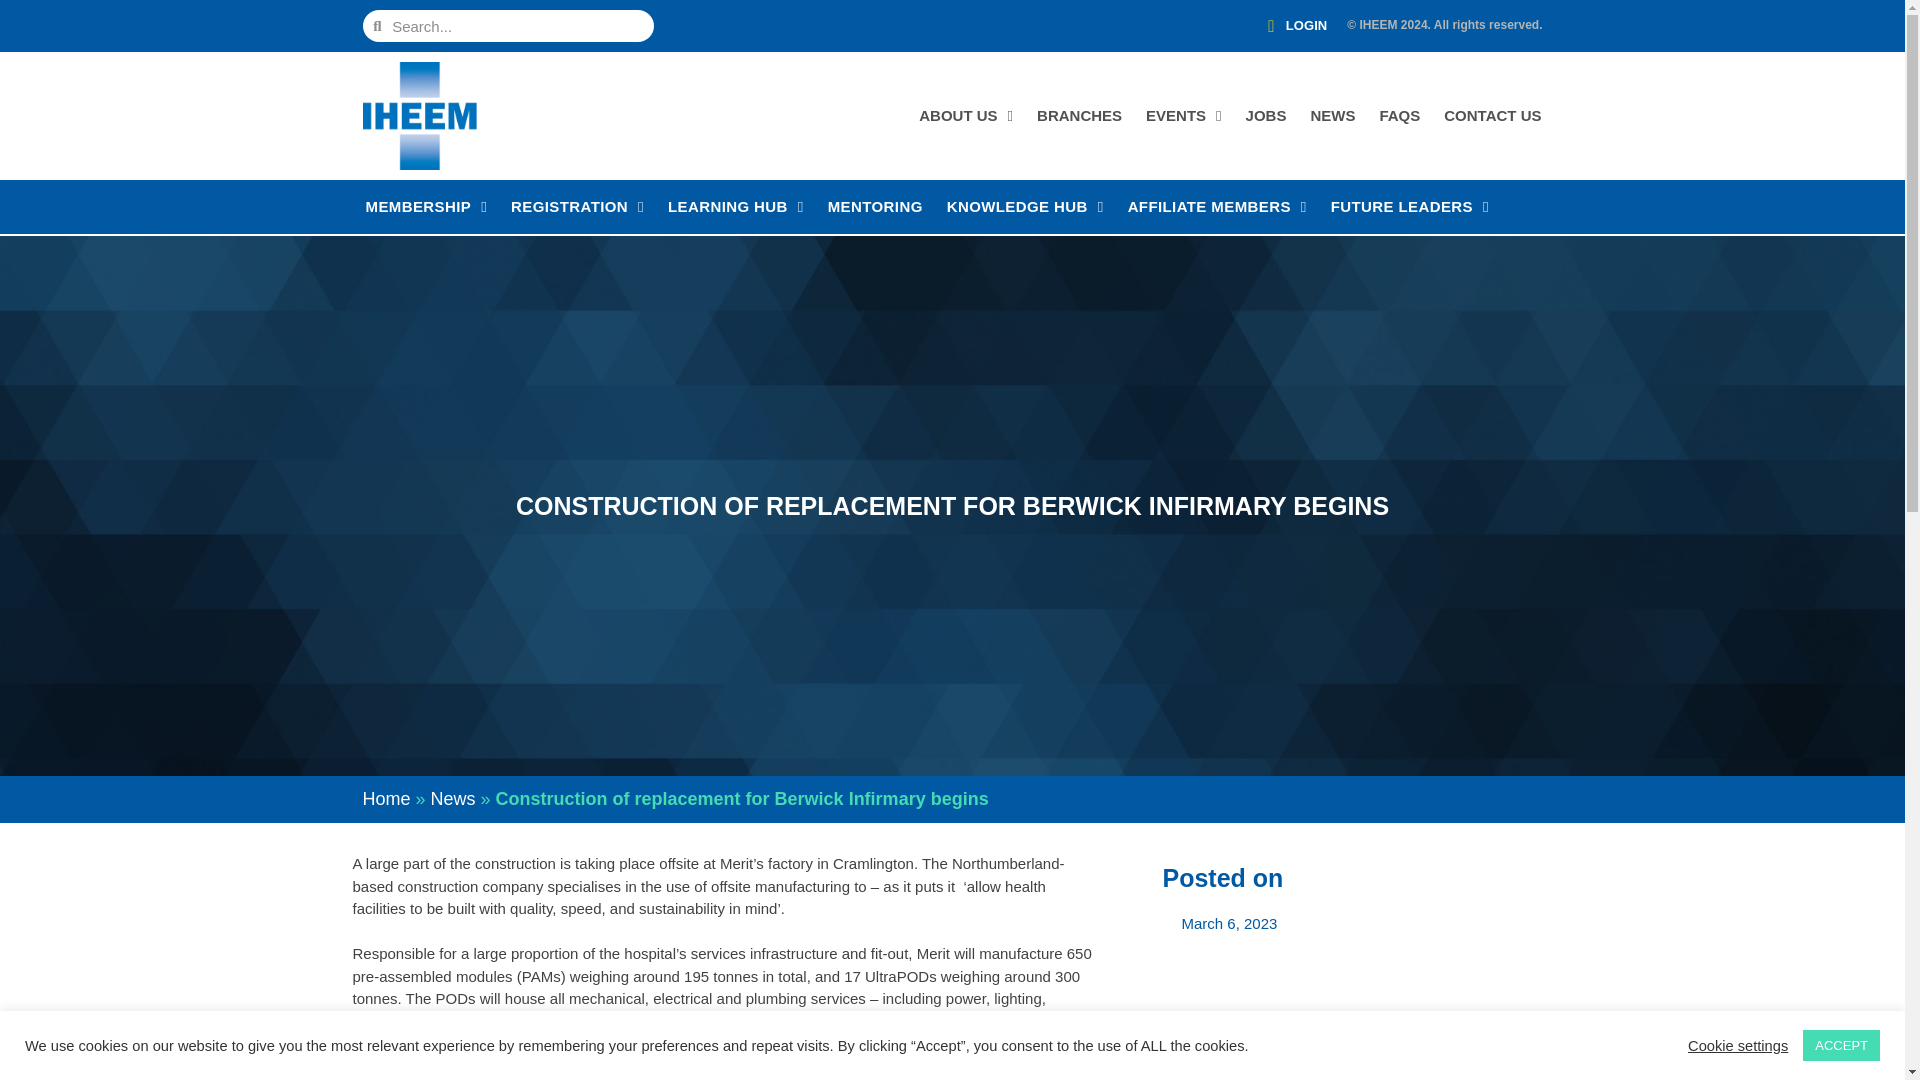 This screenshot has height=1080, width=1920. I want to click on EVENTS, so click(1182, 116).